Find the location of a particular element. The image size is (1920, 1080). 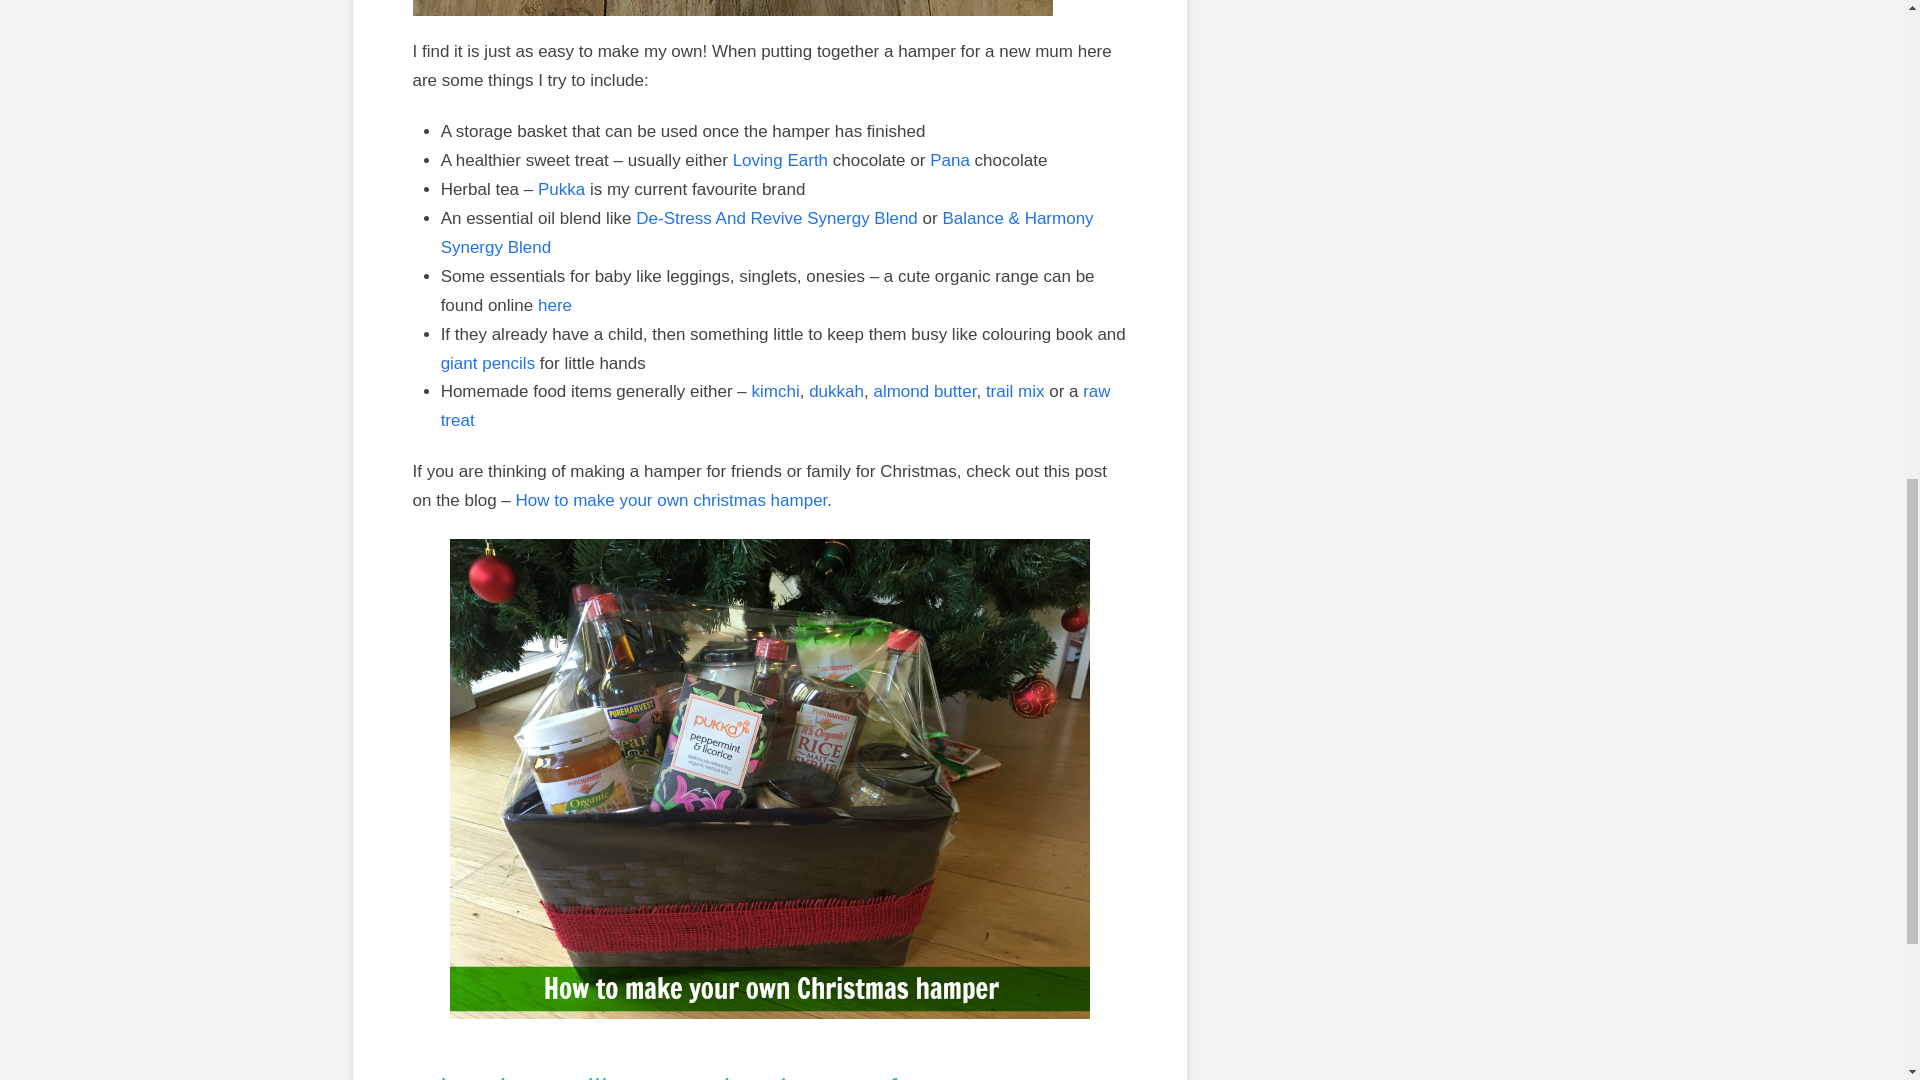

Pana is located at coordinates (949, 160).